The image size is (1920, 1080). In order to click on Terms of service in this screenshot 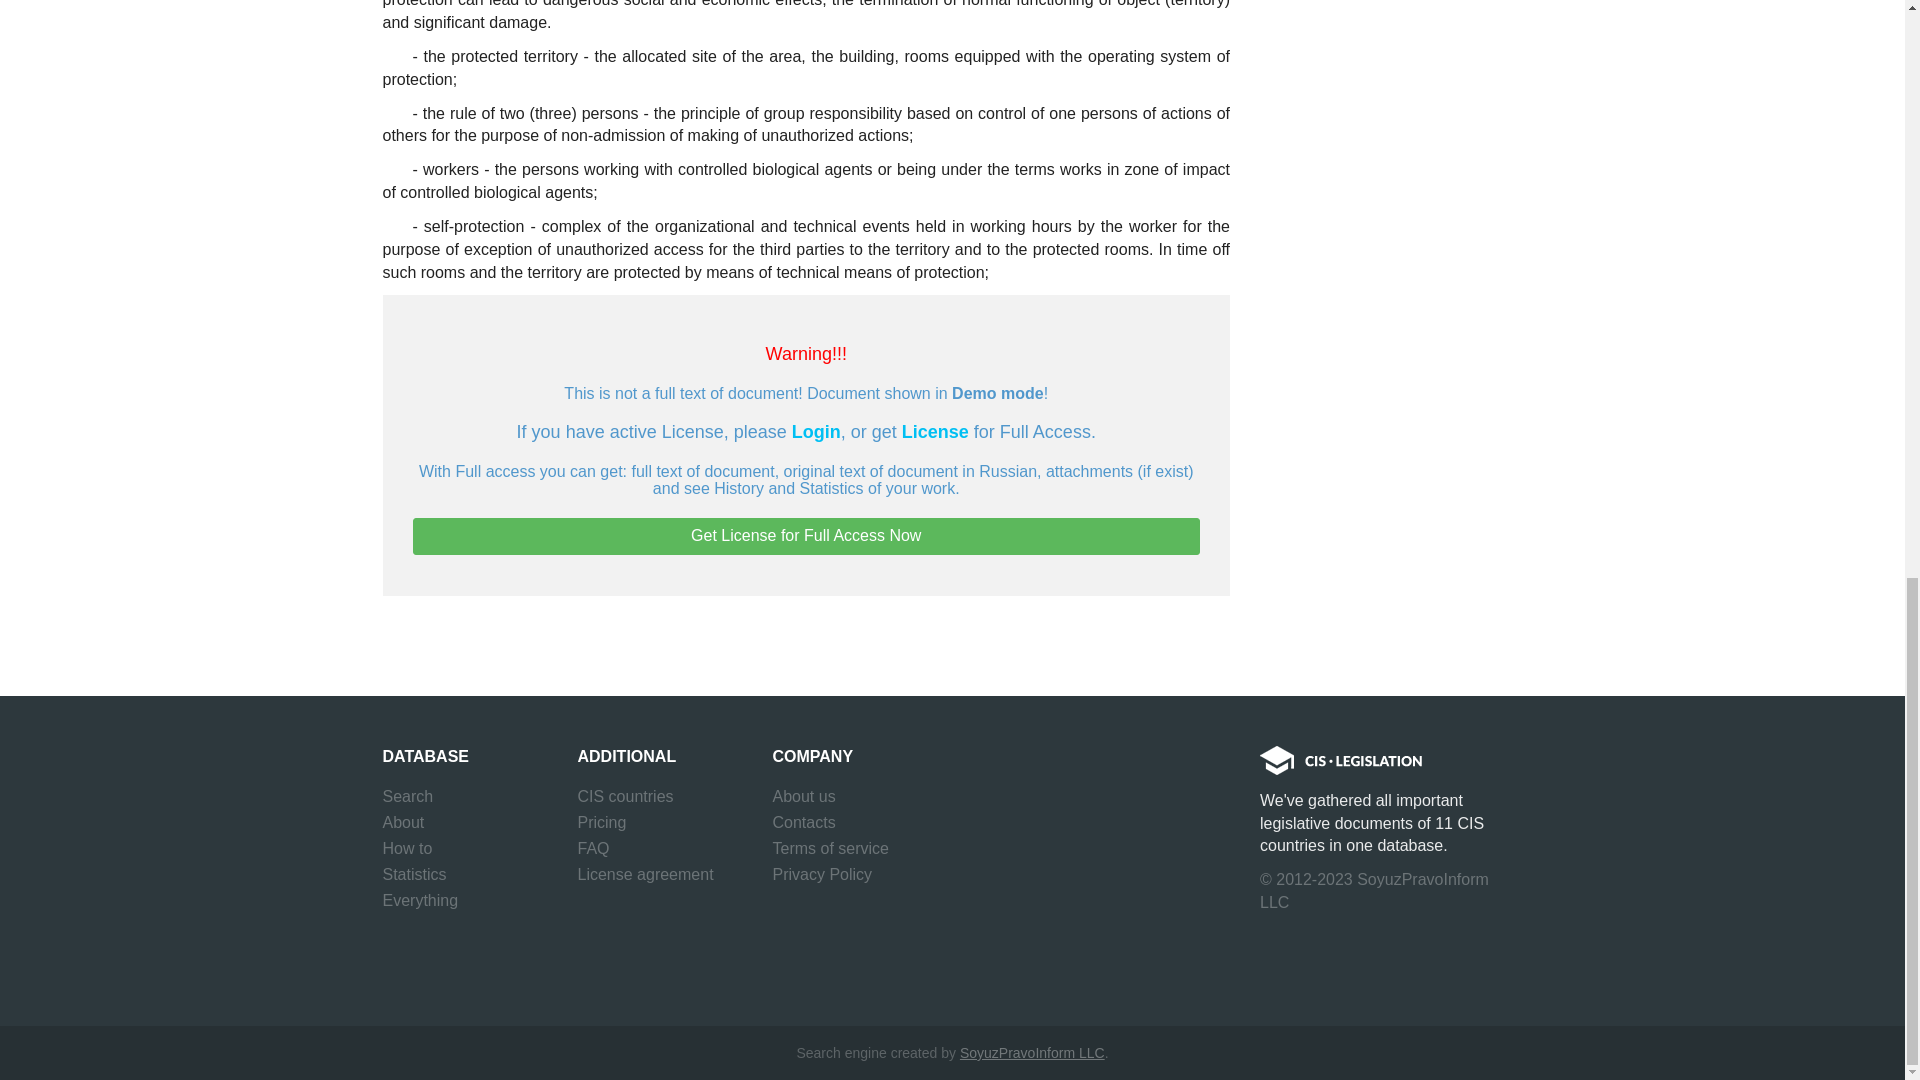, I will do `click(829, 848)`.